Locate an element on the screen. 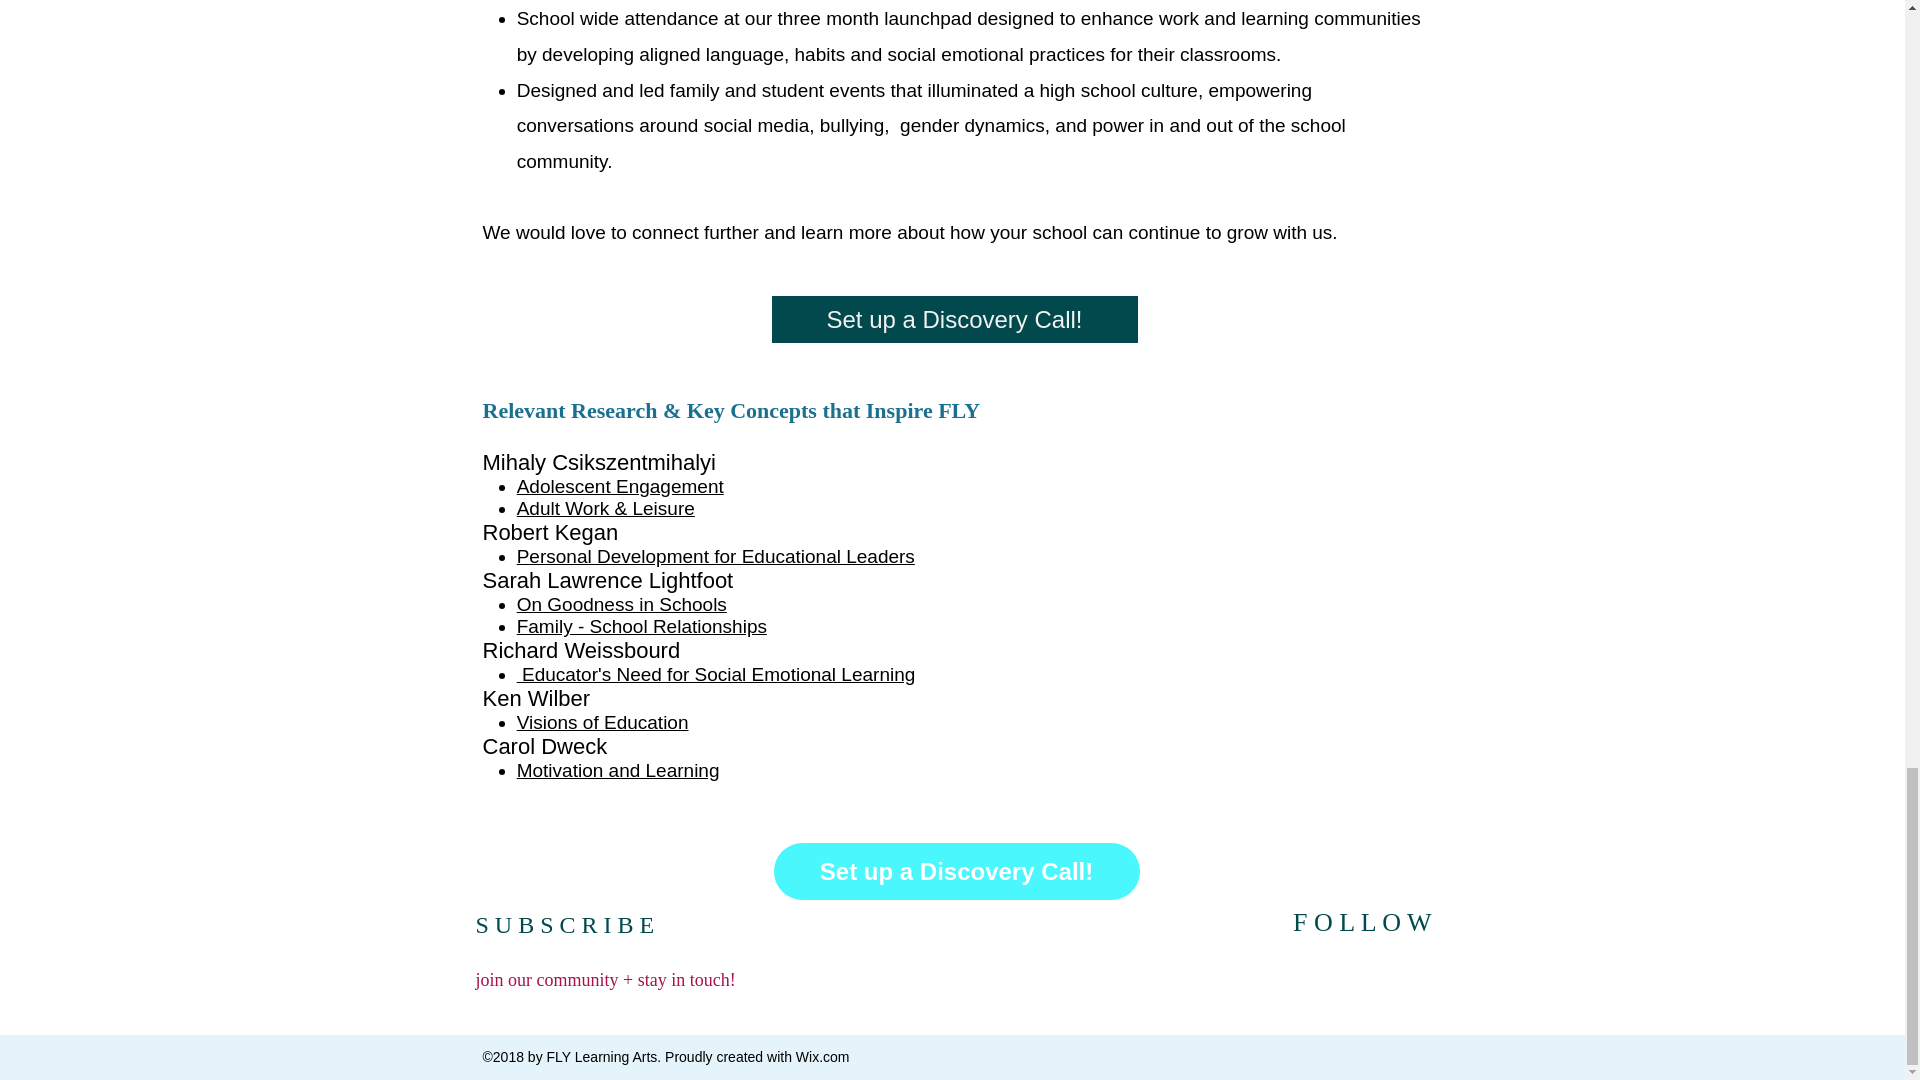 This screenshot has height=1080, width=1920. Family - School Relationships is located at coordinates (641, 626).